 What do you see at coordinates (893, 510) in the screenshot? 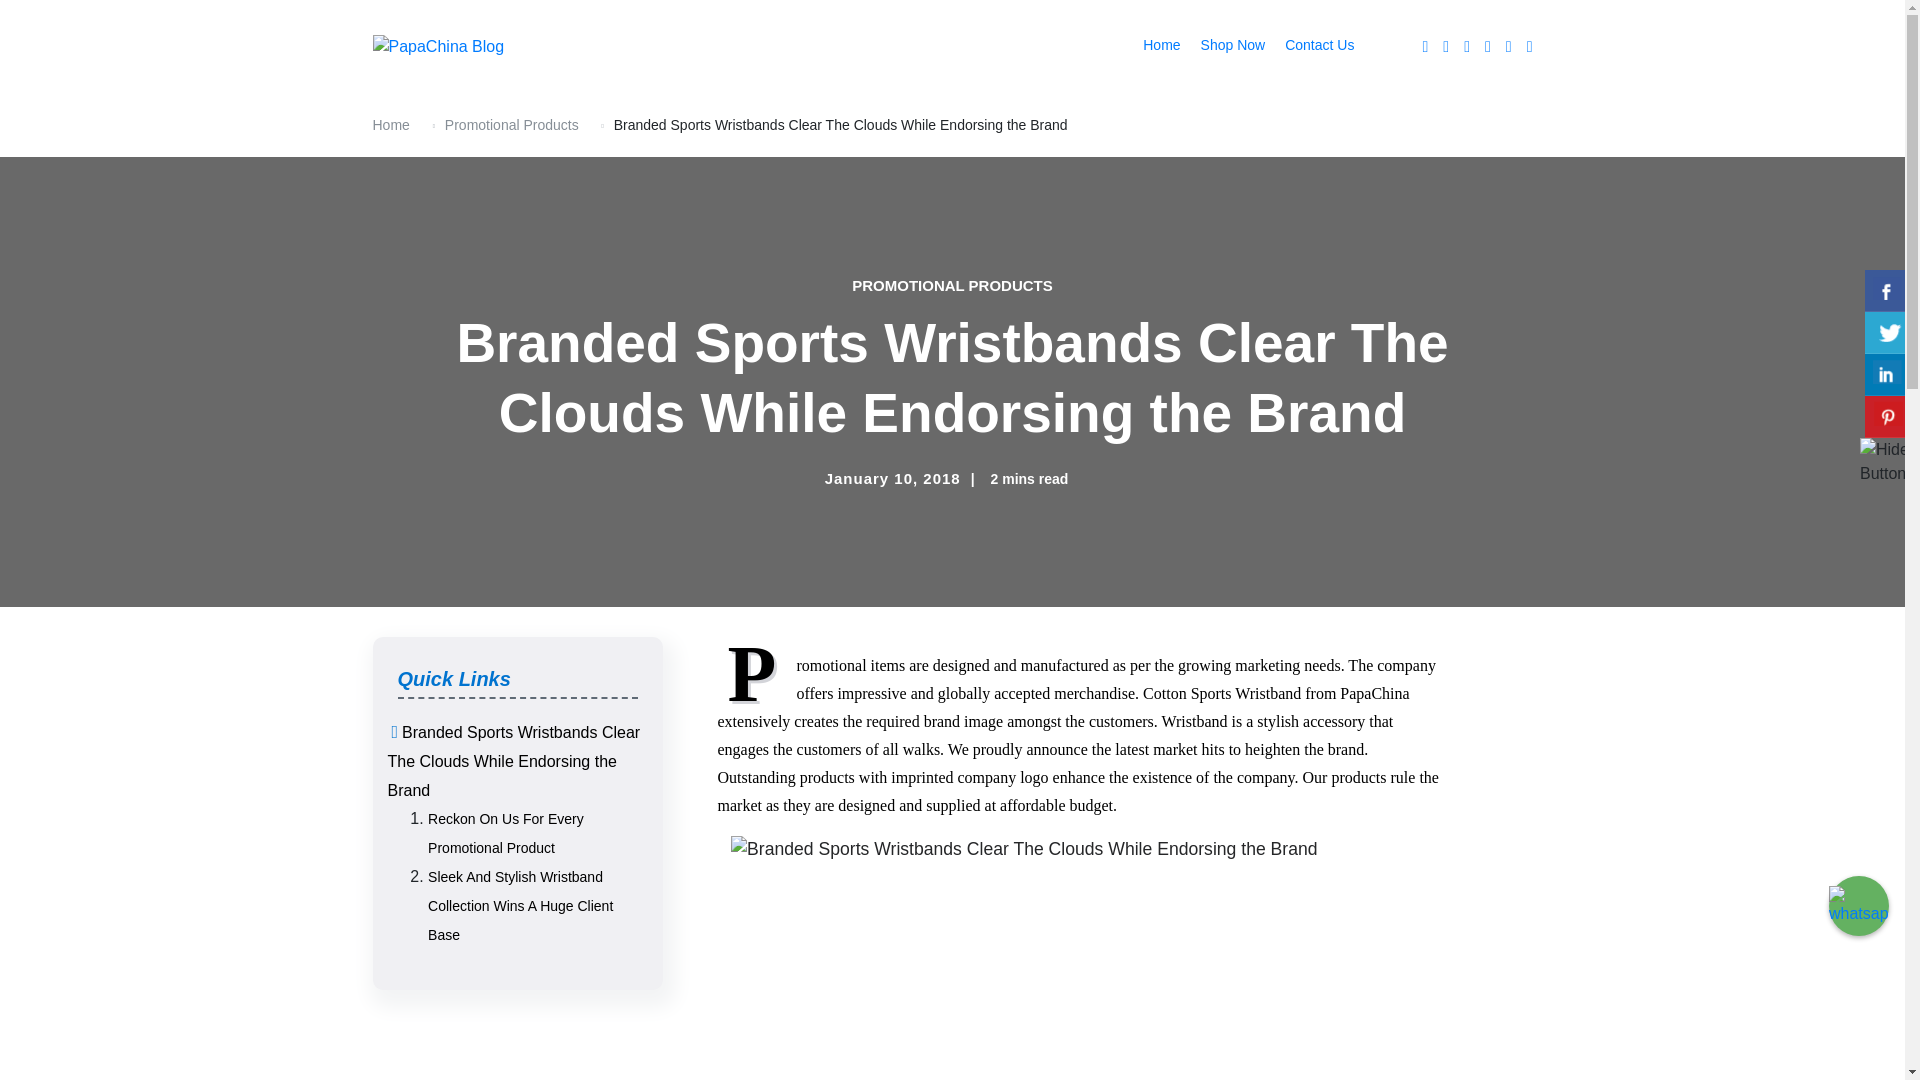
I see `January 10, 2018` at bounding box center [893, 510].